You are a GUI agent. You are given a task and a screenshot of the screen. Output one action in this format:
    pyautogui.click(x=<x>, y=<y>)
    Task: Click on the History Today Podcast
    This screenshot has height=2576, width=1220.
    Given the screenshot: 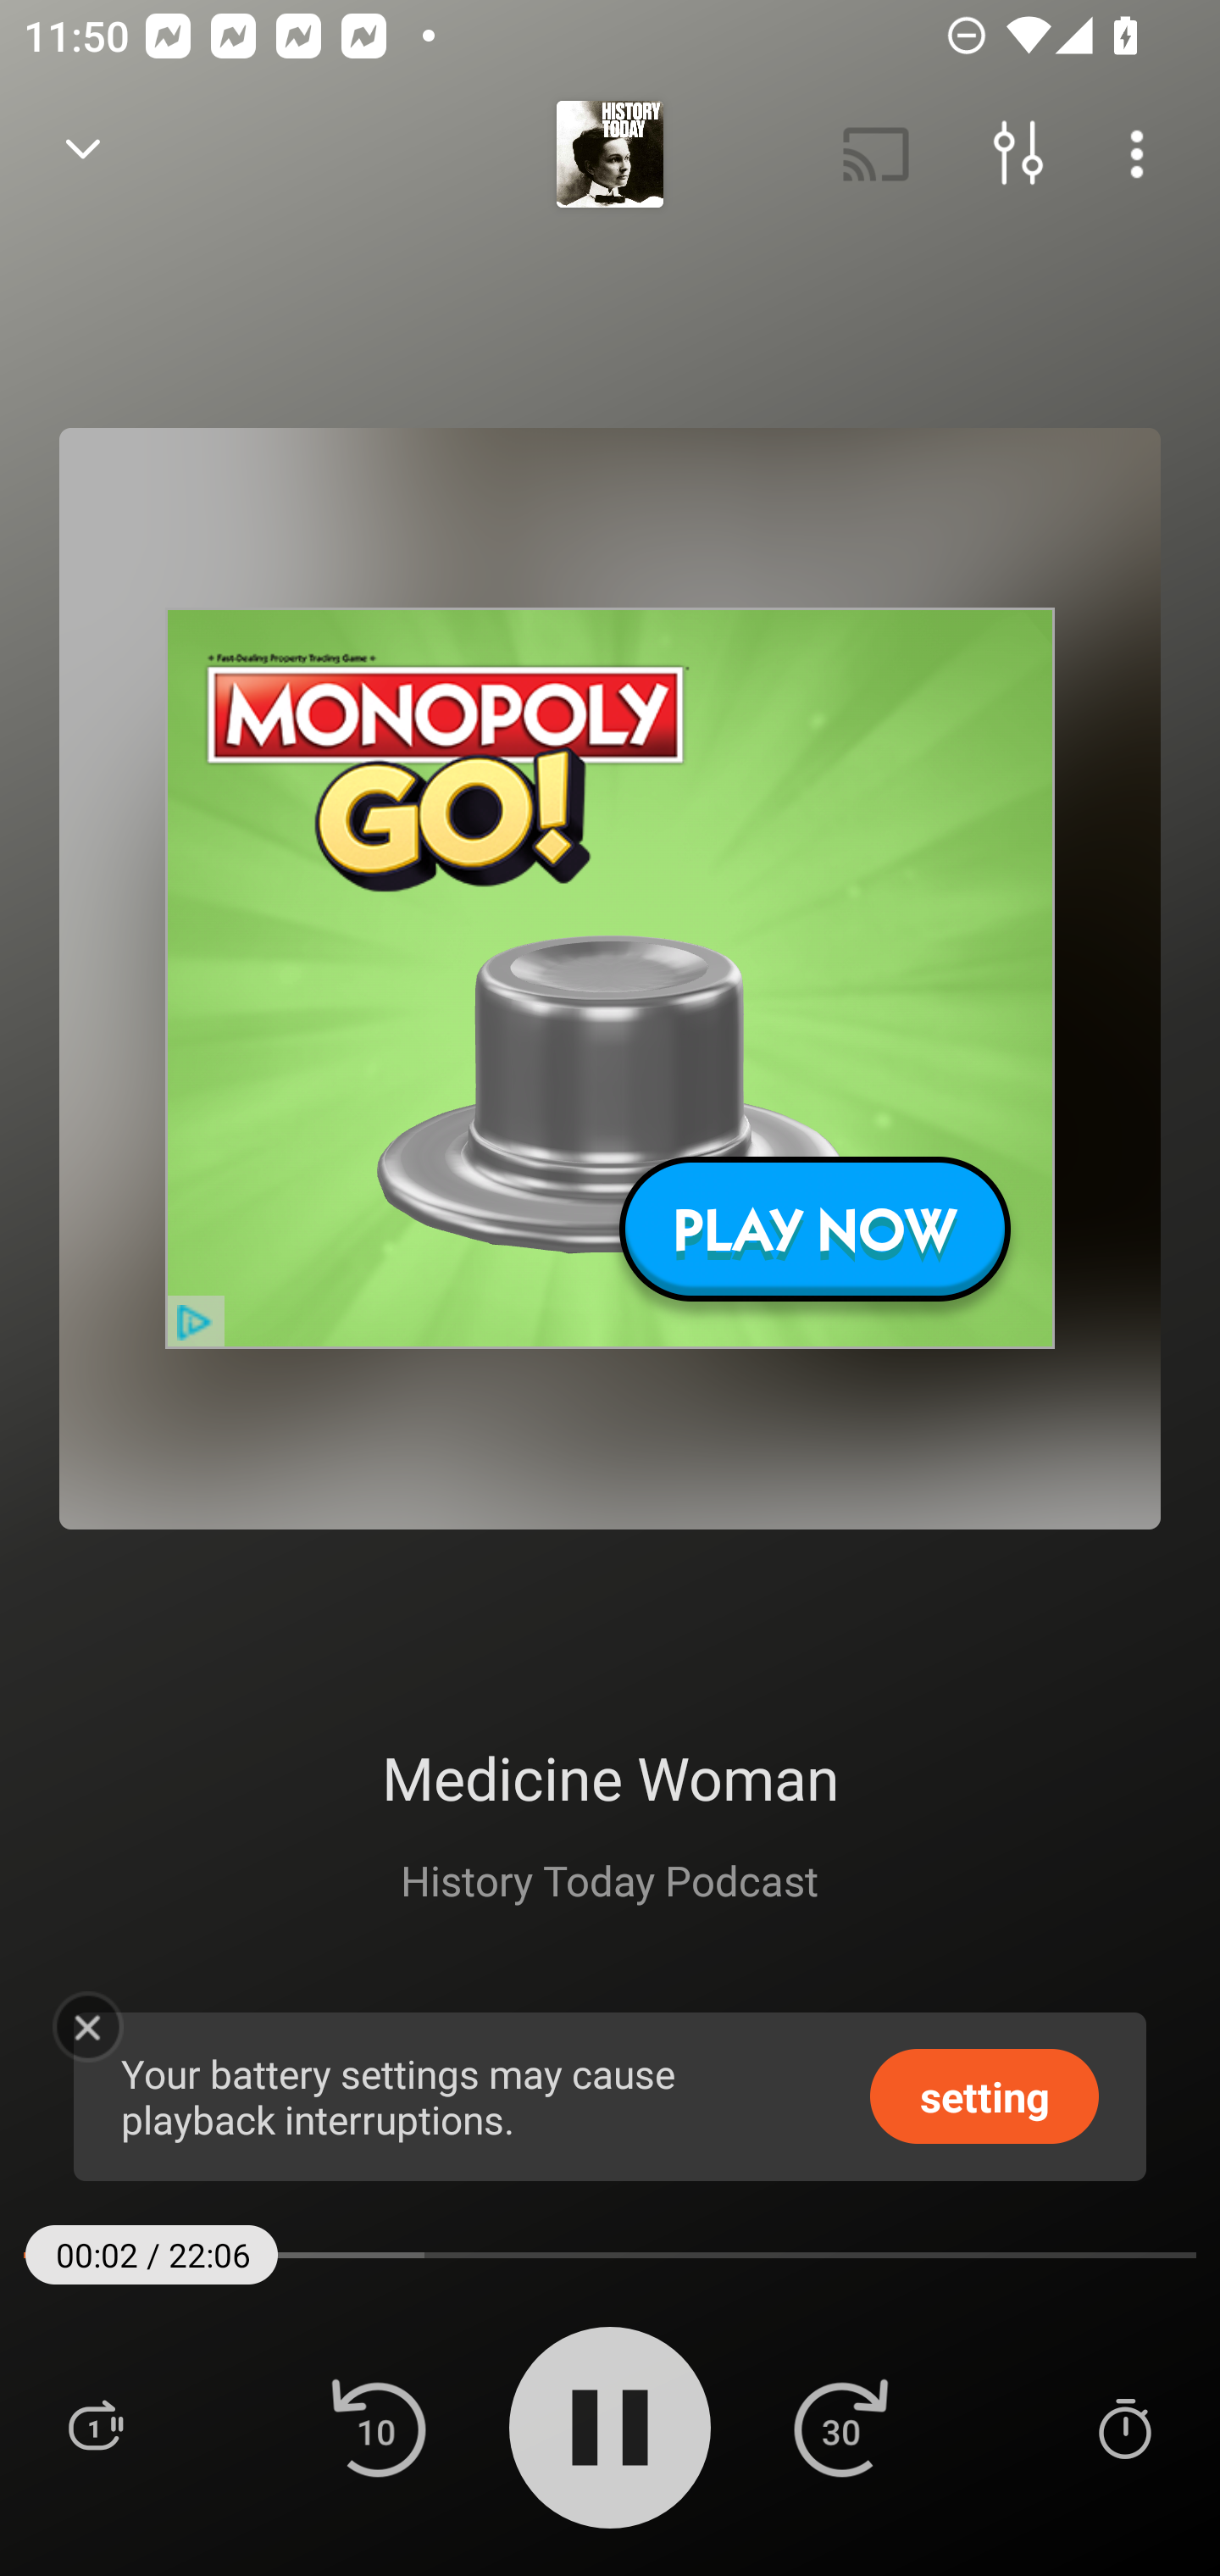 What is the action you would take?
    pyautogui.click(x=609, y=1879)
    